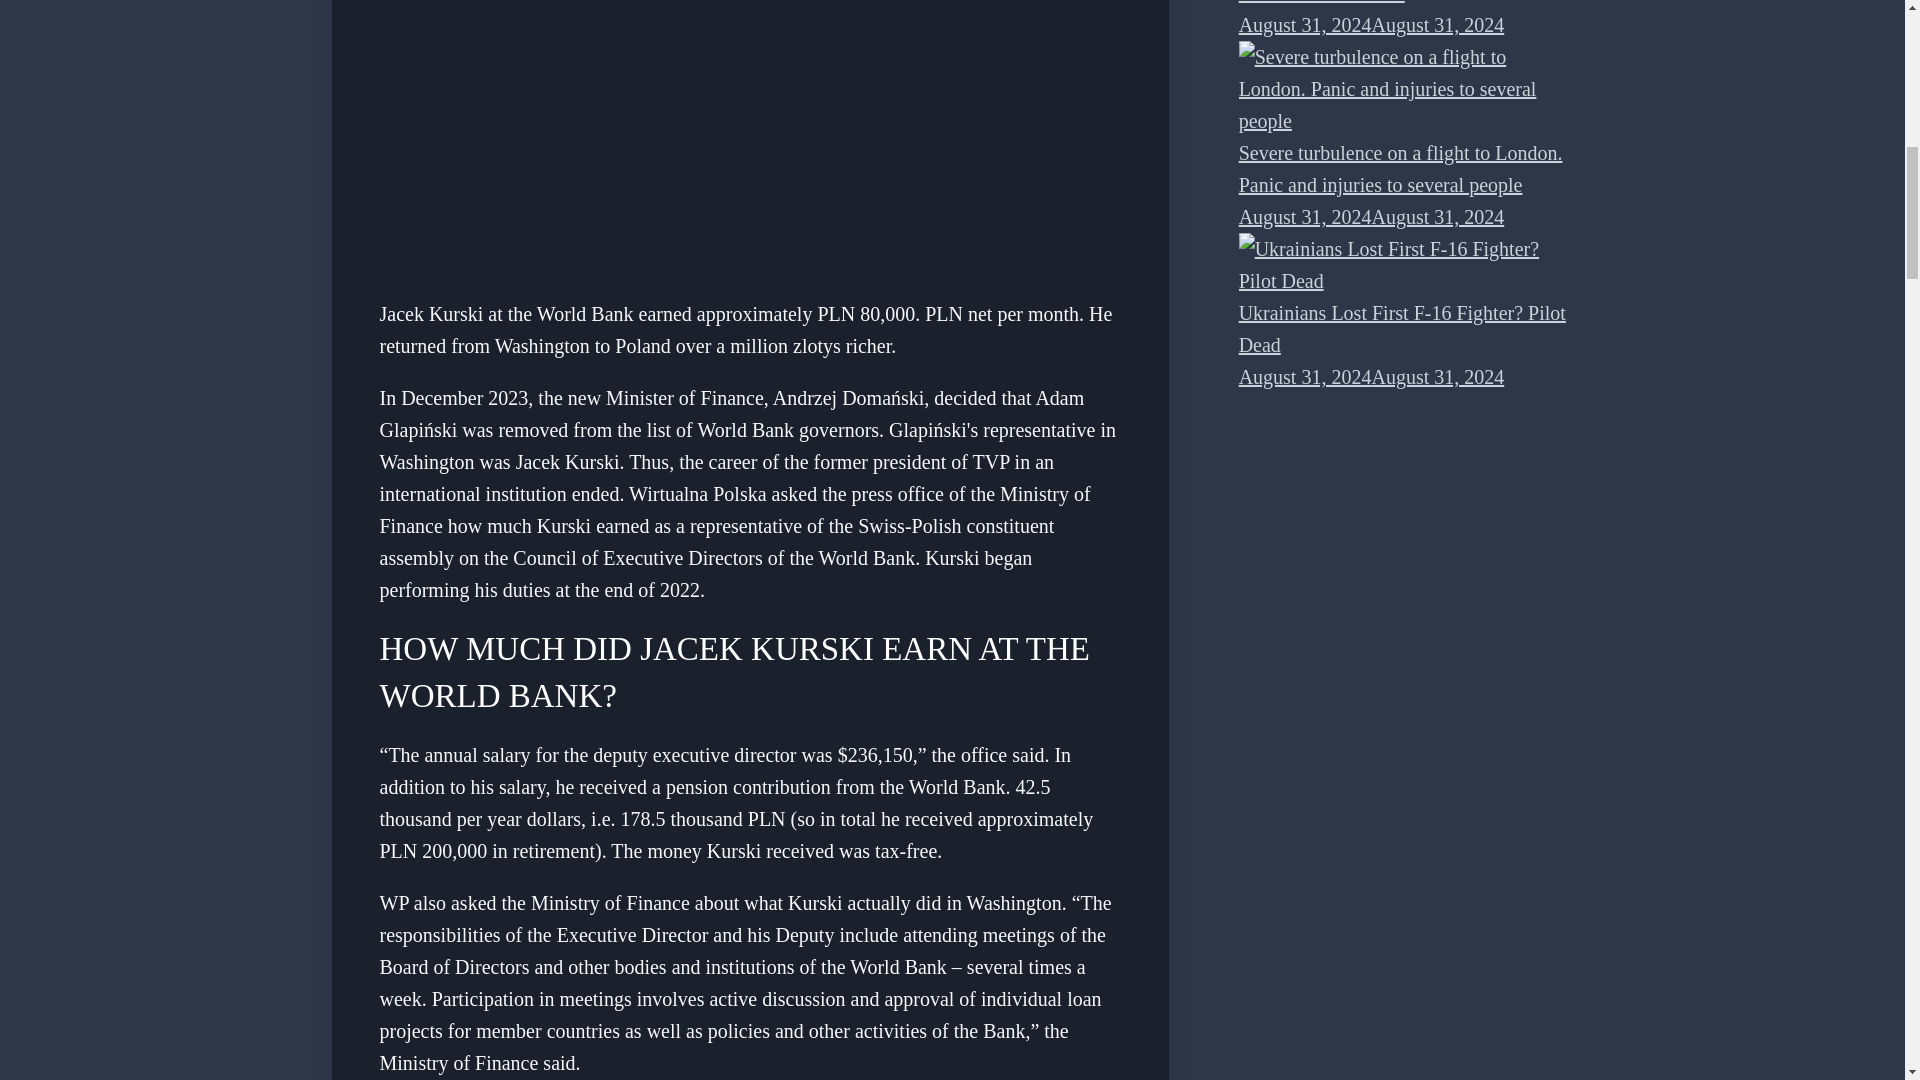  What do you see at coordinates (1372, 216) in the screenshot?
I see `2:26 pm` at bounding box center [1372, 216].